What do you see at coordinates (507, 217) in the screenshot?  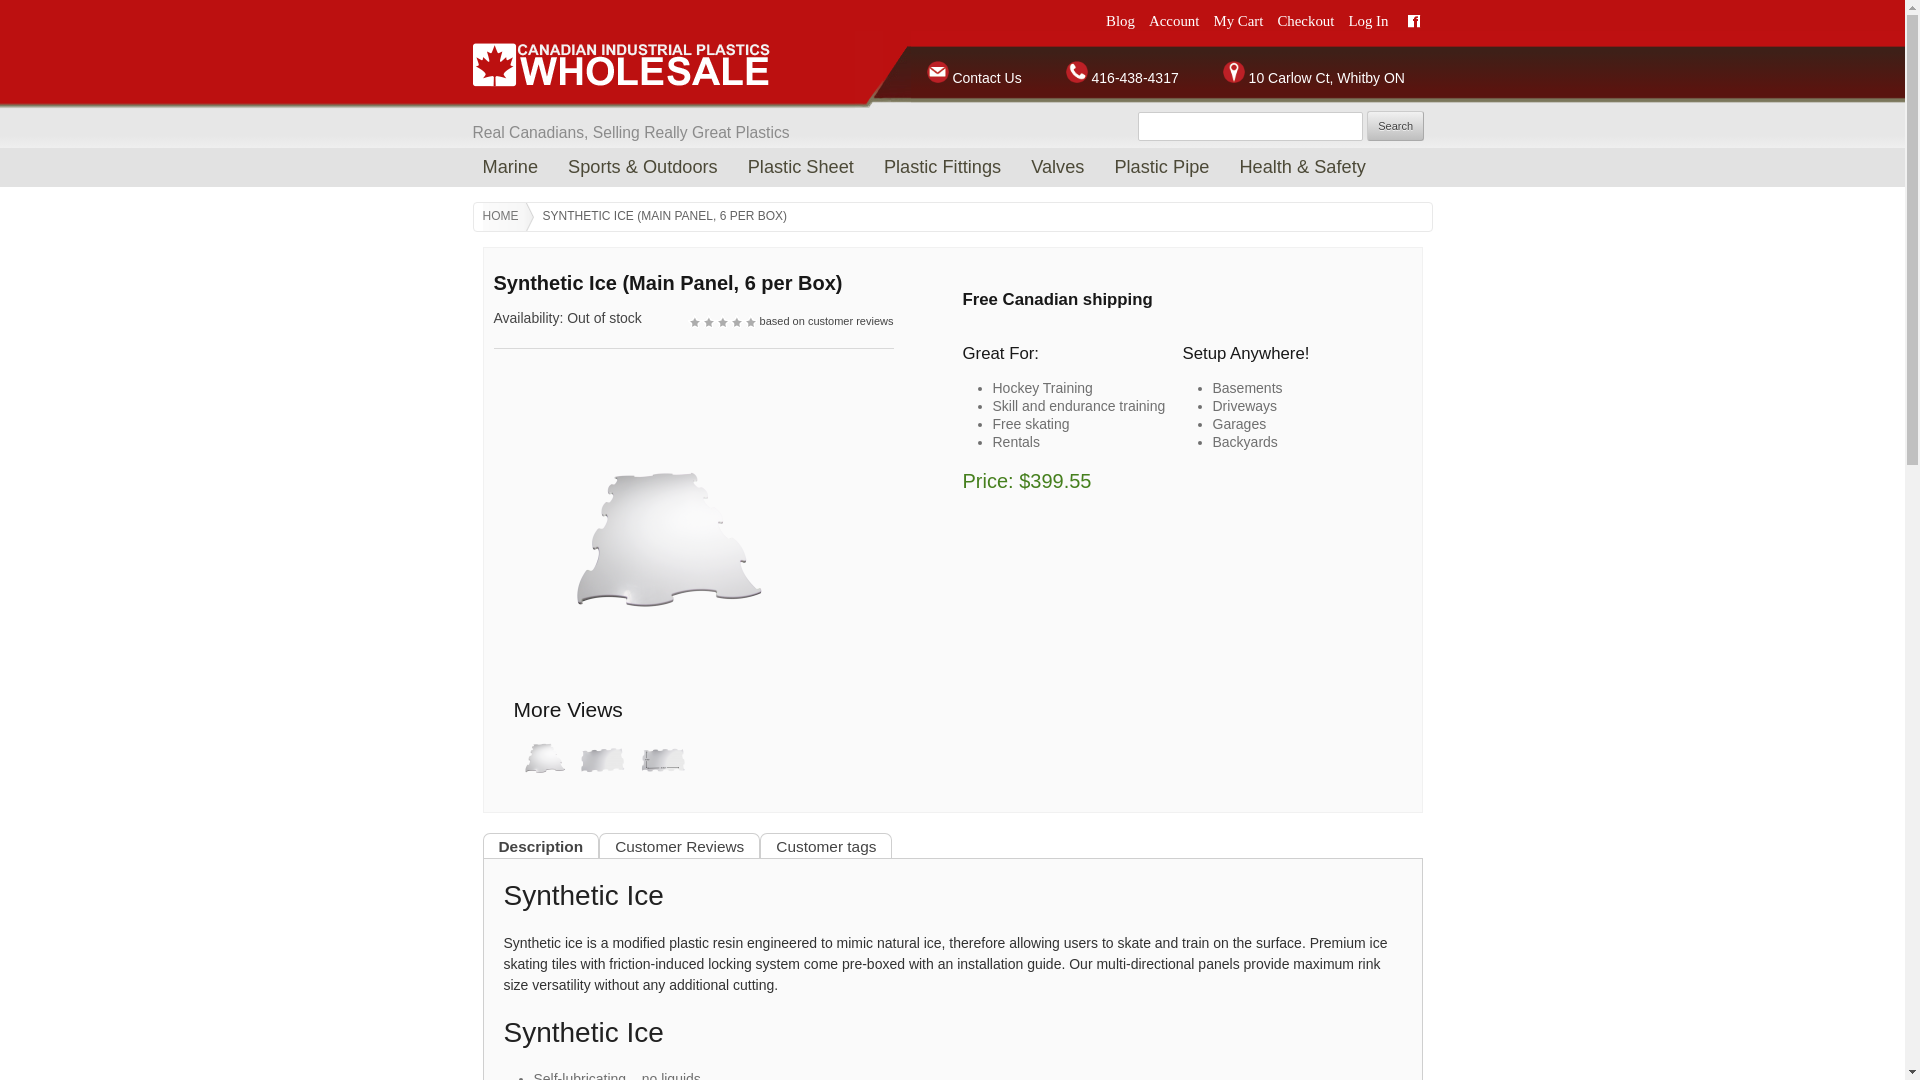 I see `Go to Home Page` at bounding box center [507, 217].